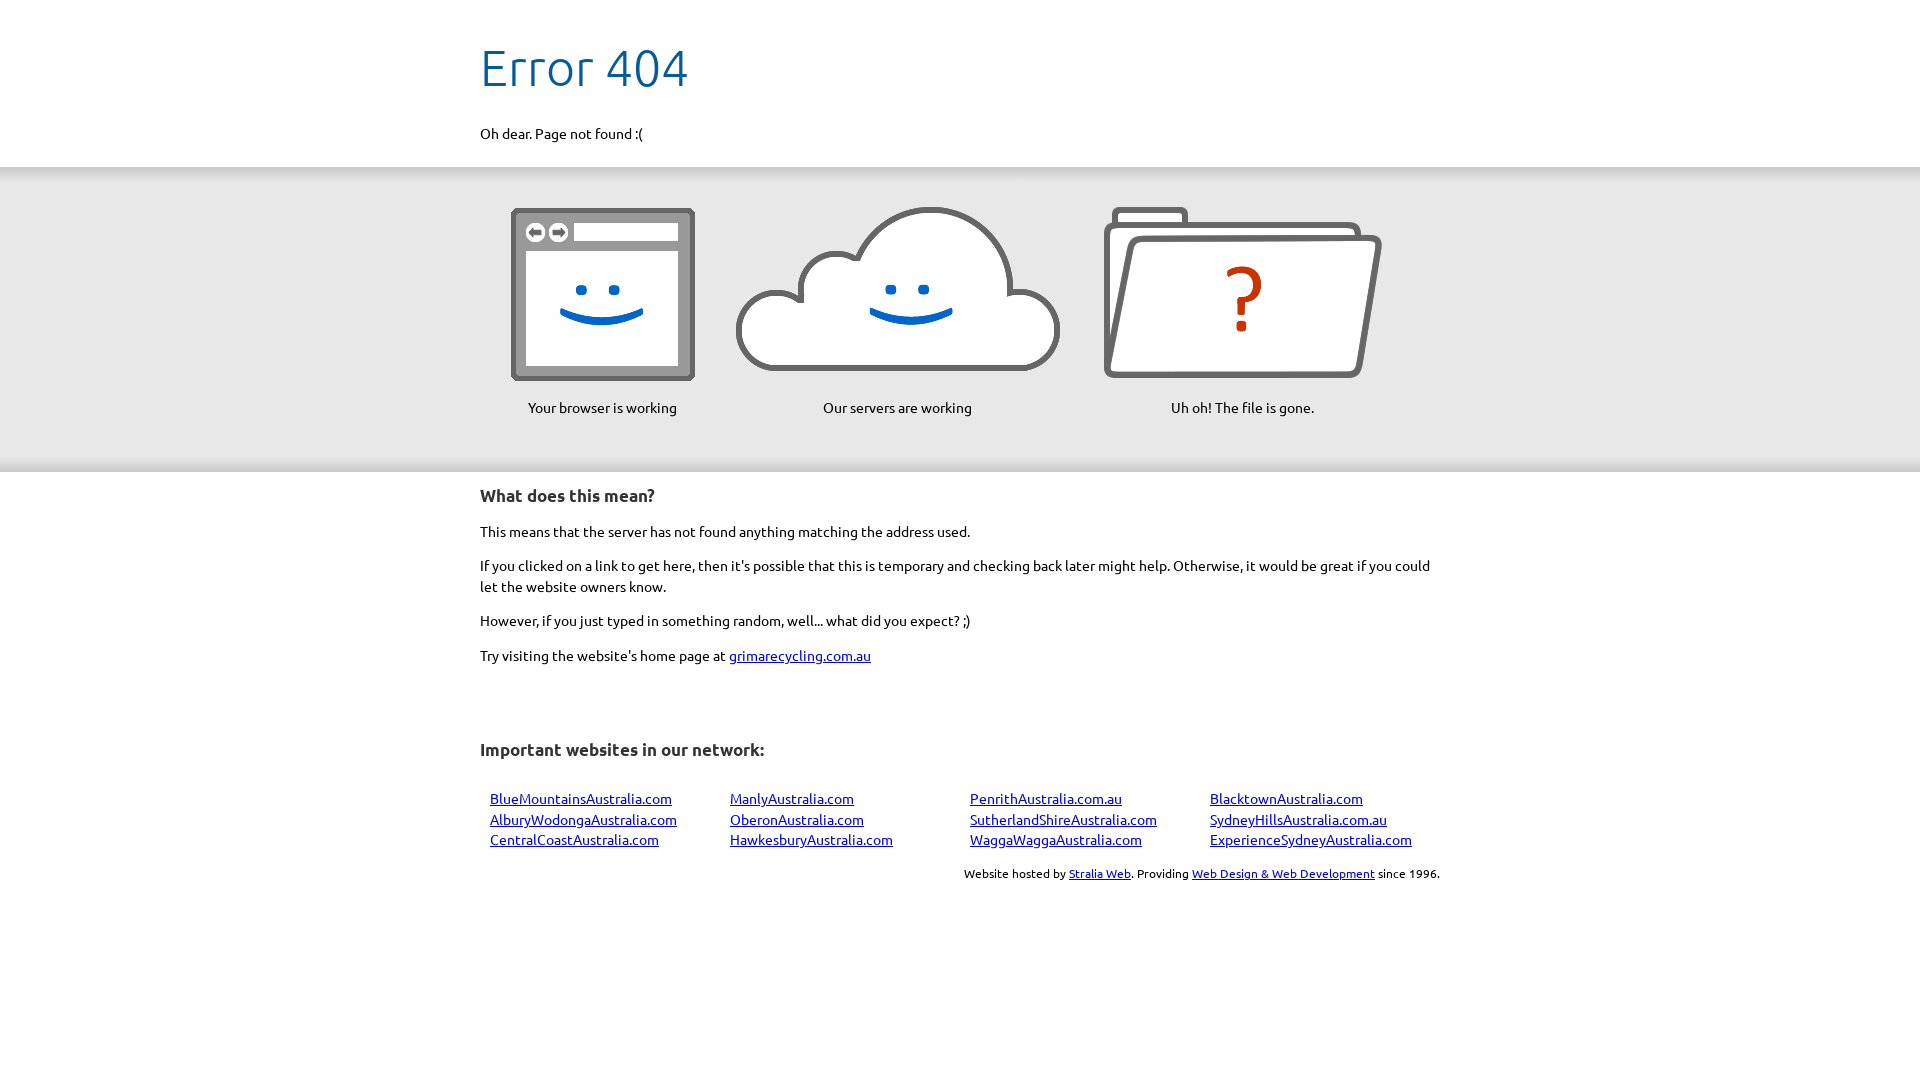 The width and height of the screenshot is (1920, 1080). I want to click on ManlyAustralia.com, so click(792, 798).